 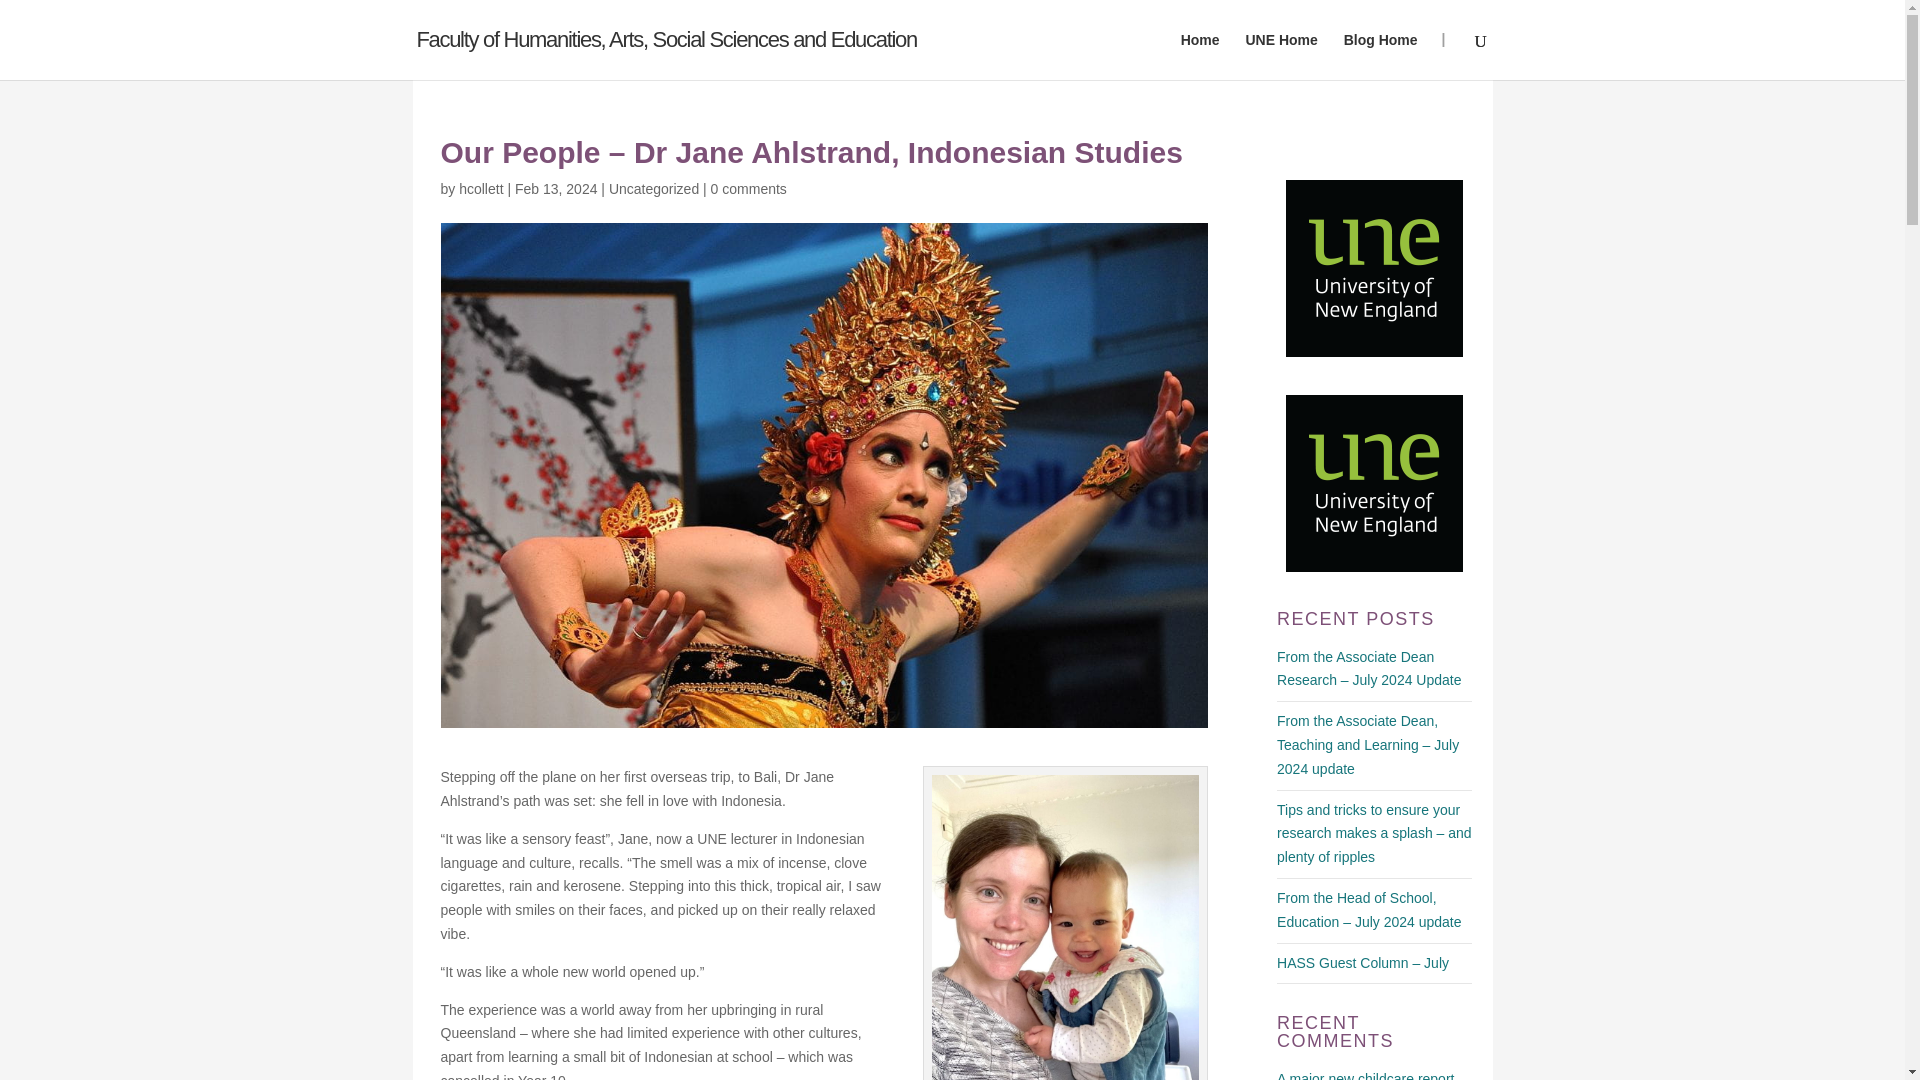 I want to click on UNE Home, so click(x=1280, y=56).